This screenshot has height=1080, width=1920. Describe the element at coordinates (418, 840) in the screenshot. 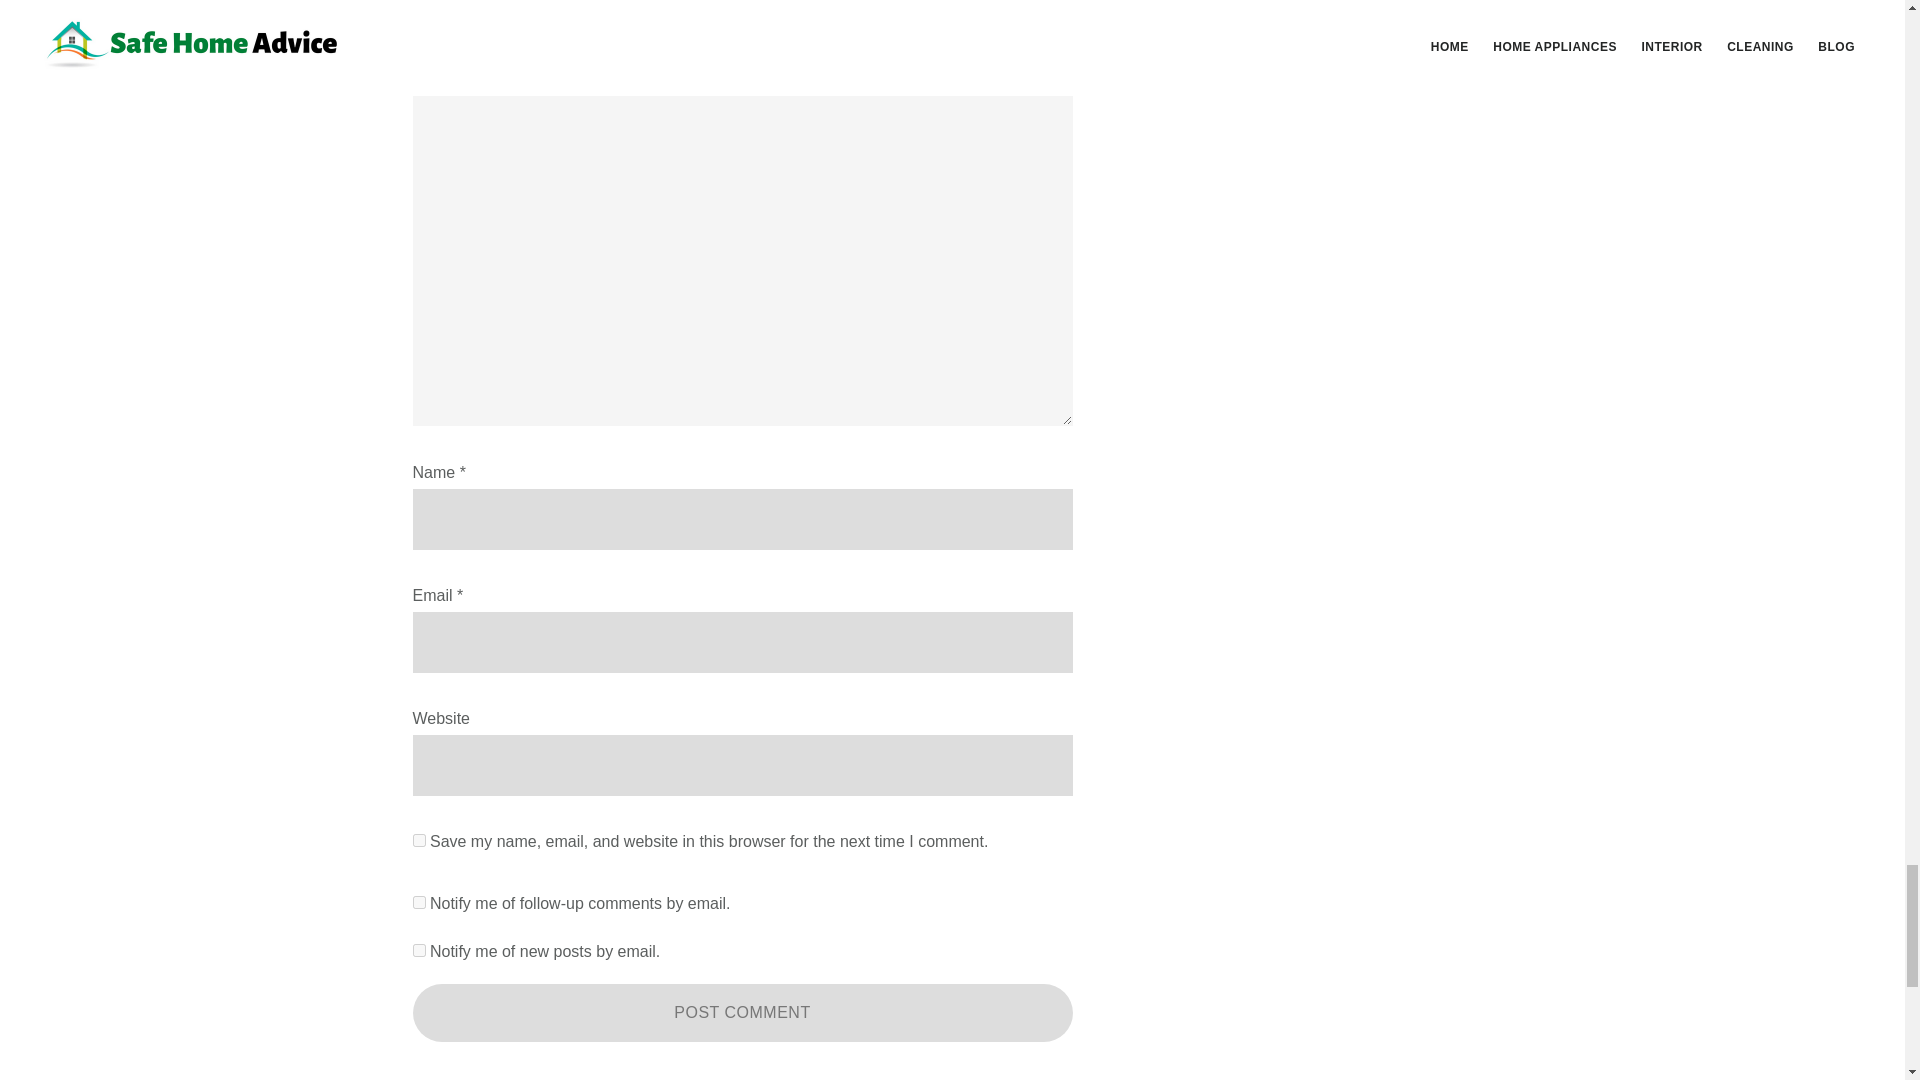

I see `yes` at that location.